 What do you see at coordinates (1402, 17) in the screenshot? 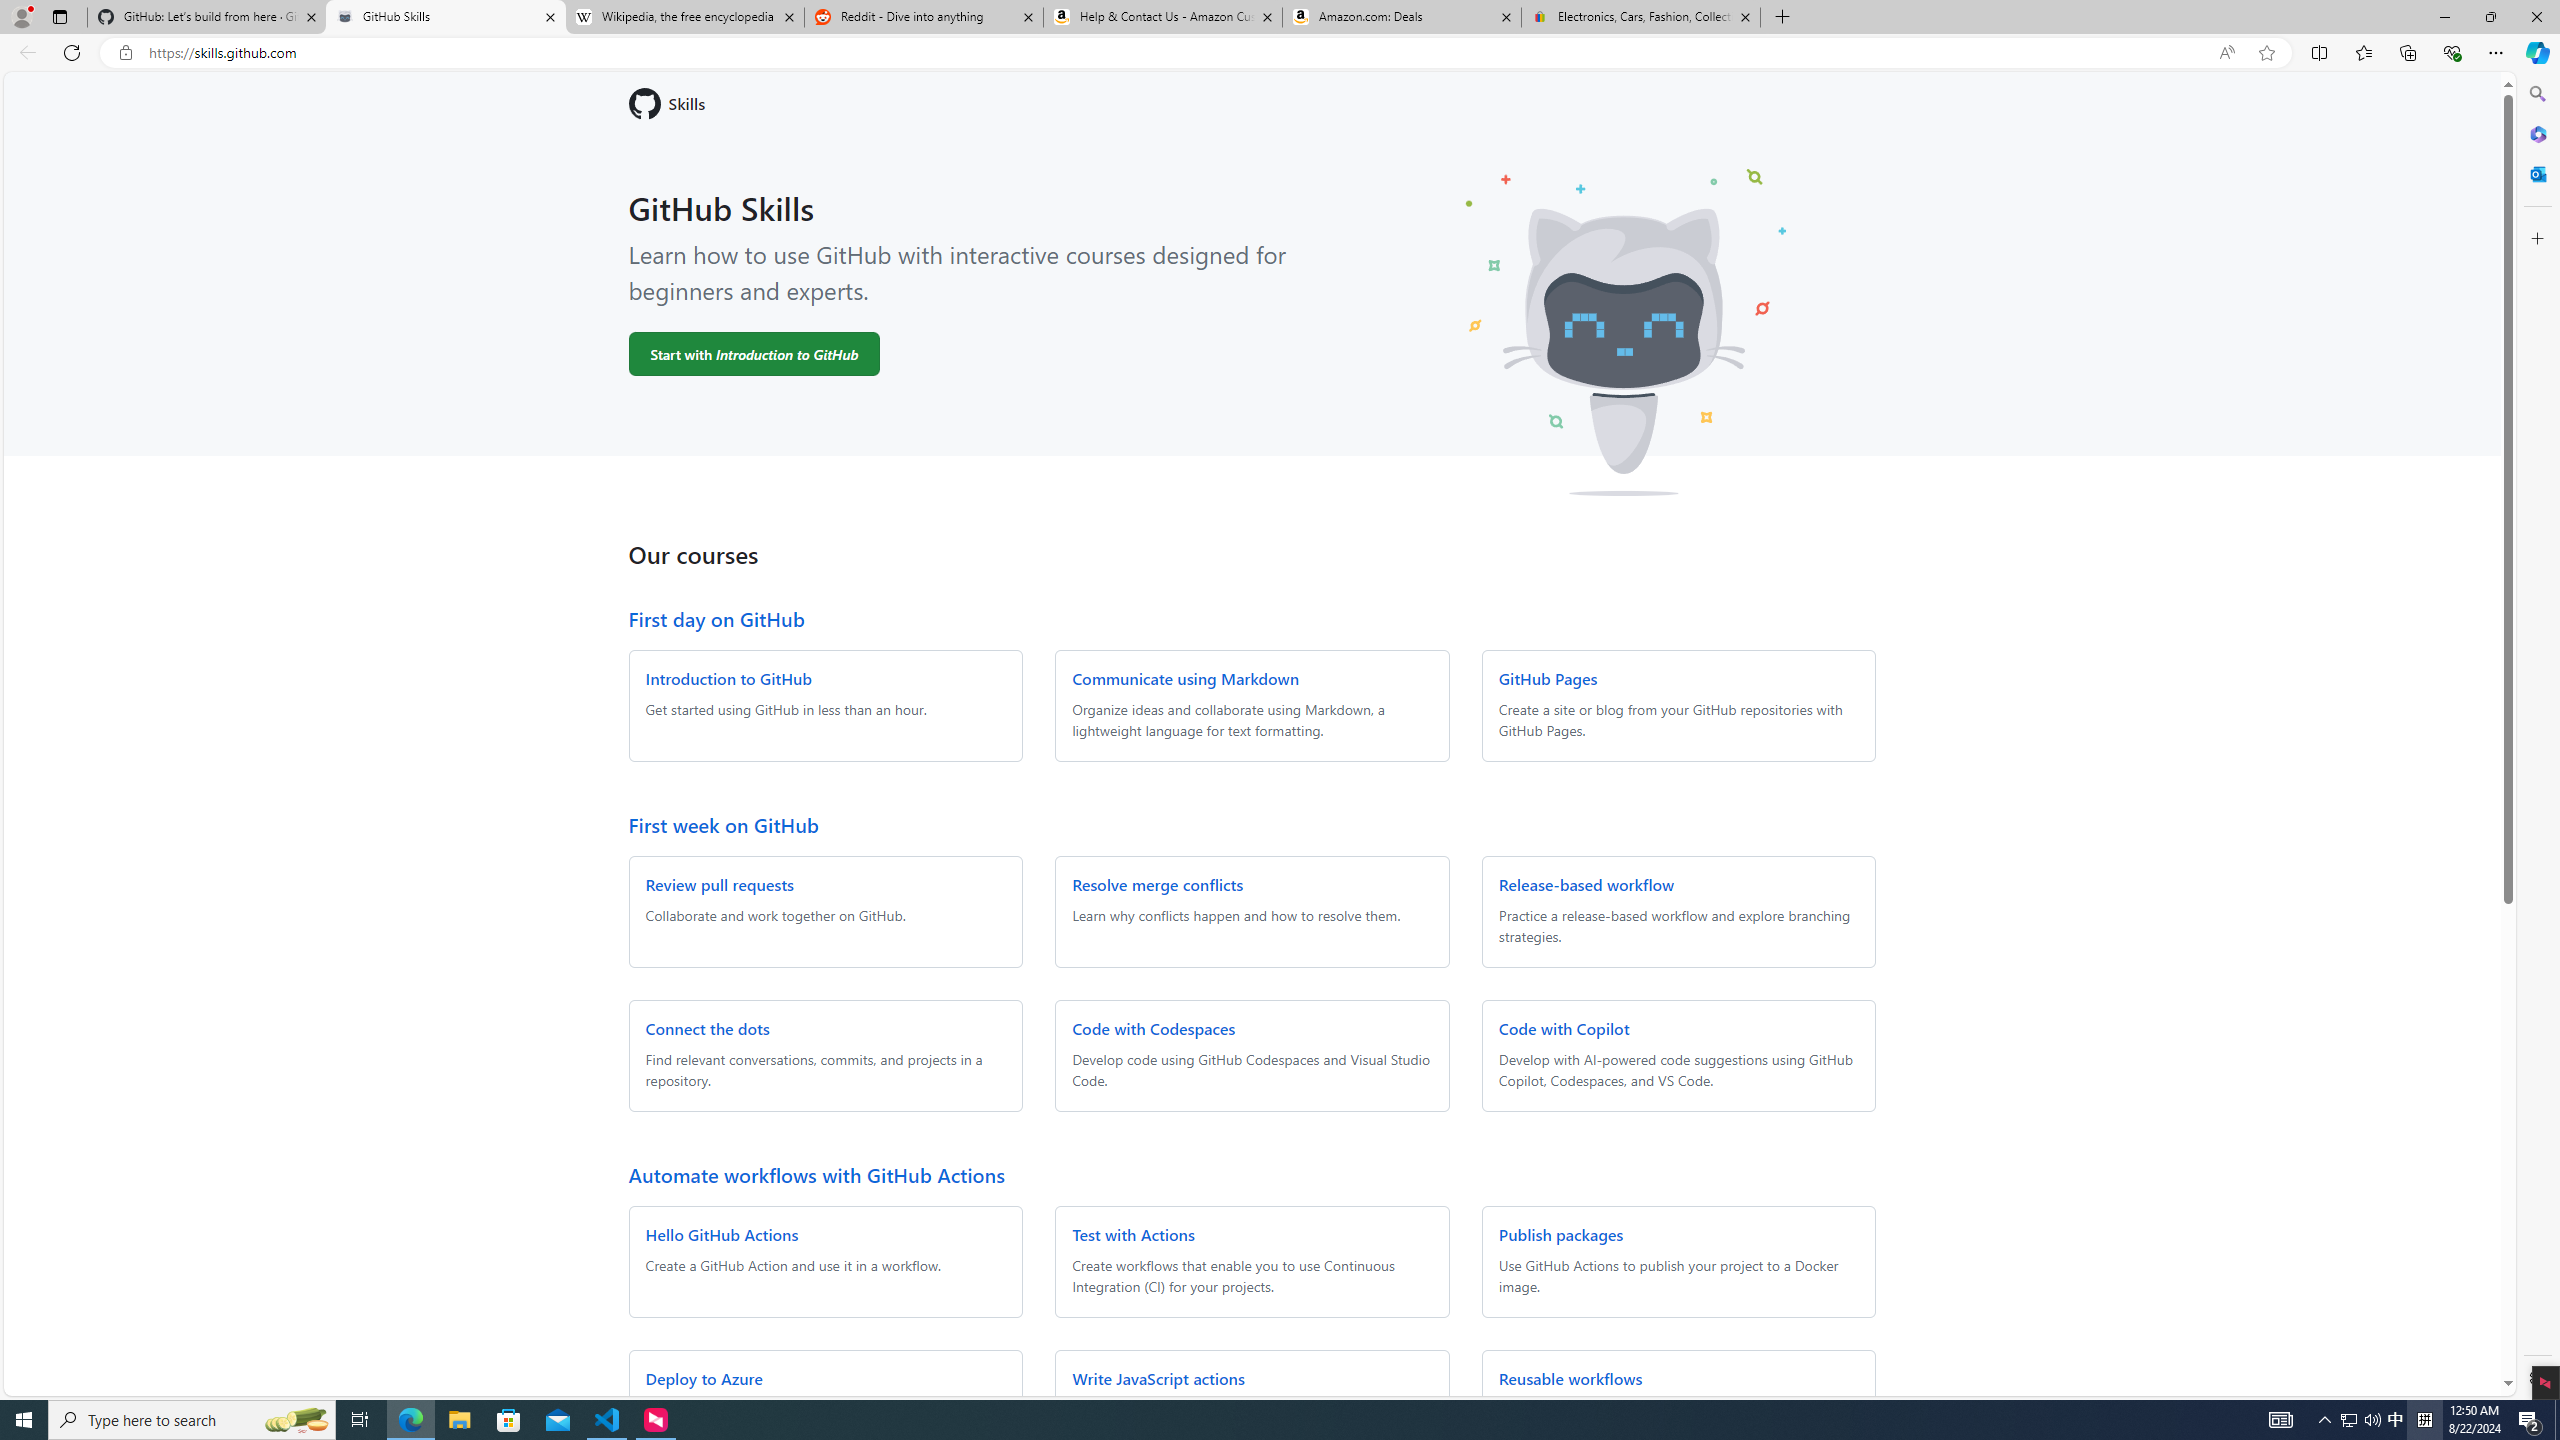
I see `Amazon.com: Deals` at bounding box center [1402, 17].